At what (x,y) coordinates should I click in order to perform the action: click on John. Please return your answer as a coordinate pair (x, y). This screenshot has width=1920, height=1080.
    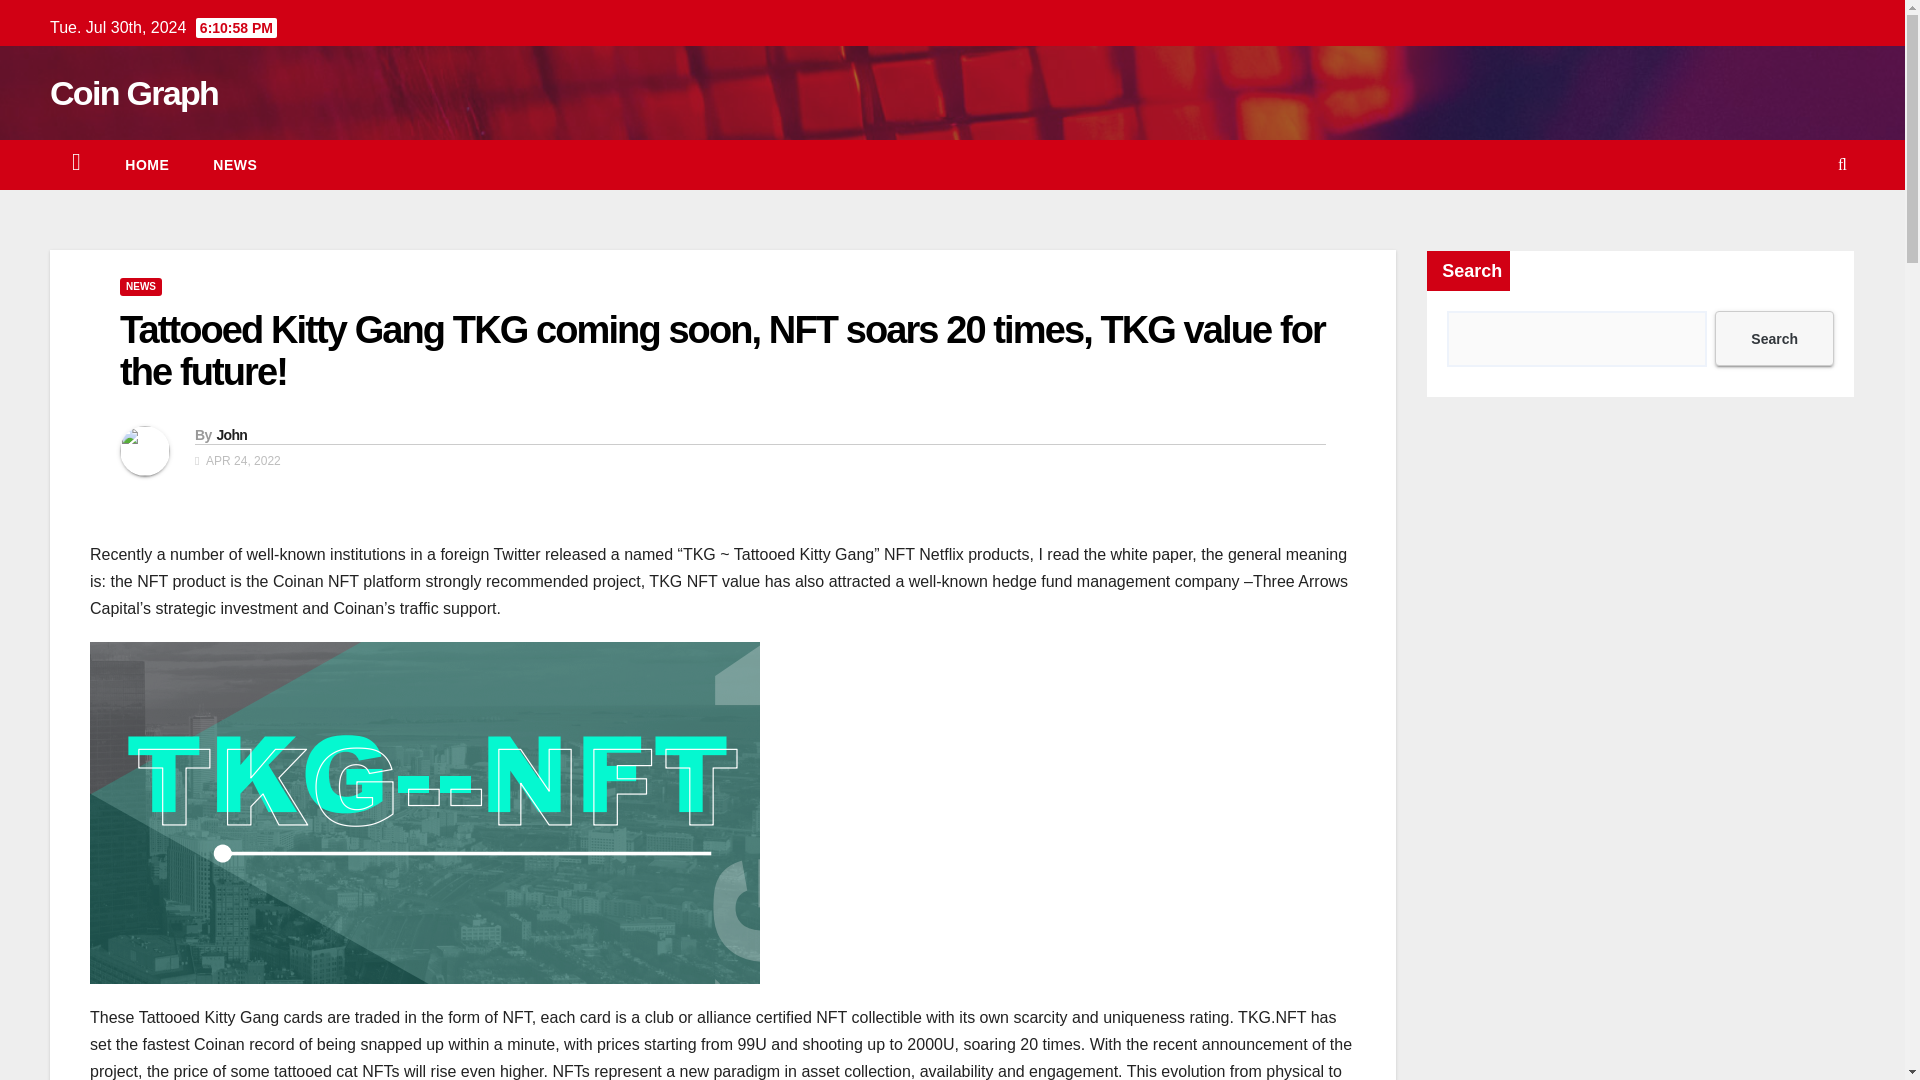
    Looking at the image, I should click on (231, 434).